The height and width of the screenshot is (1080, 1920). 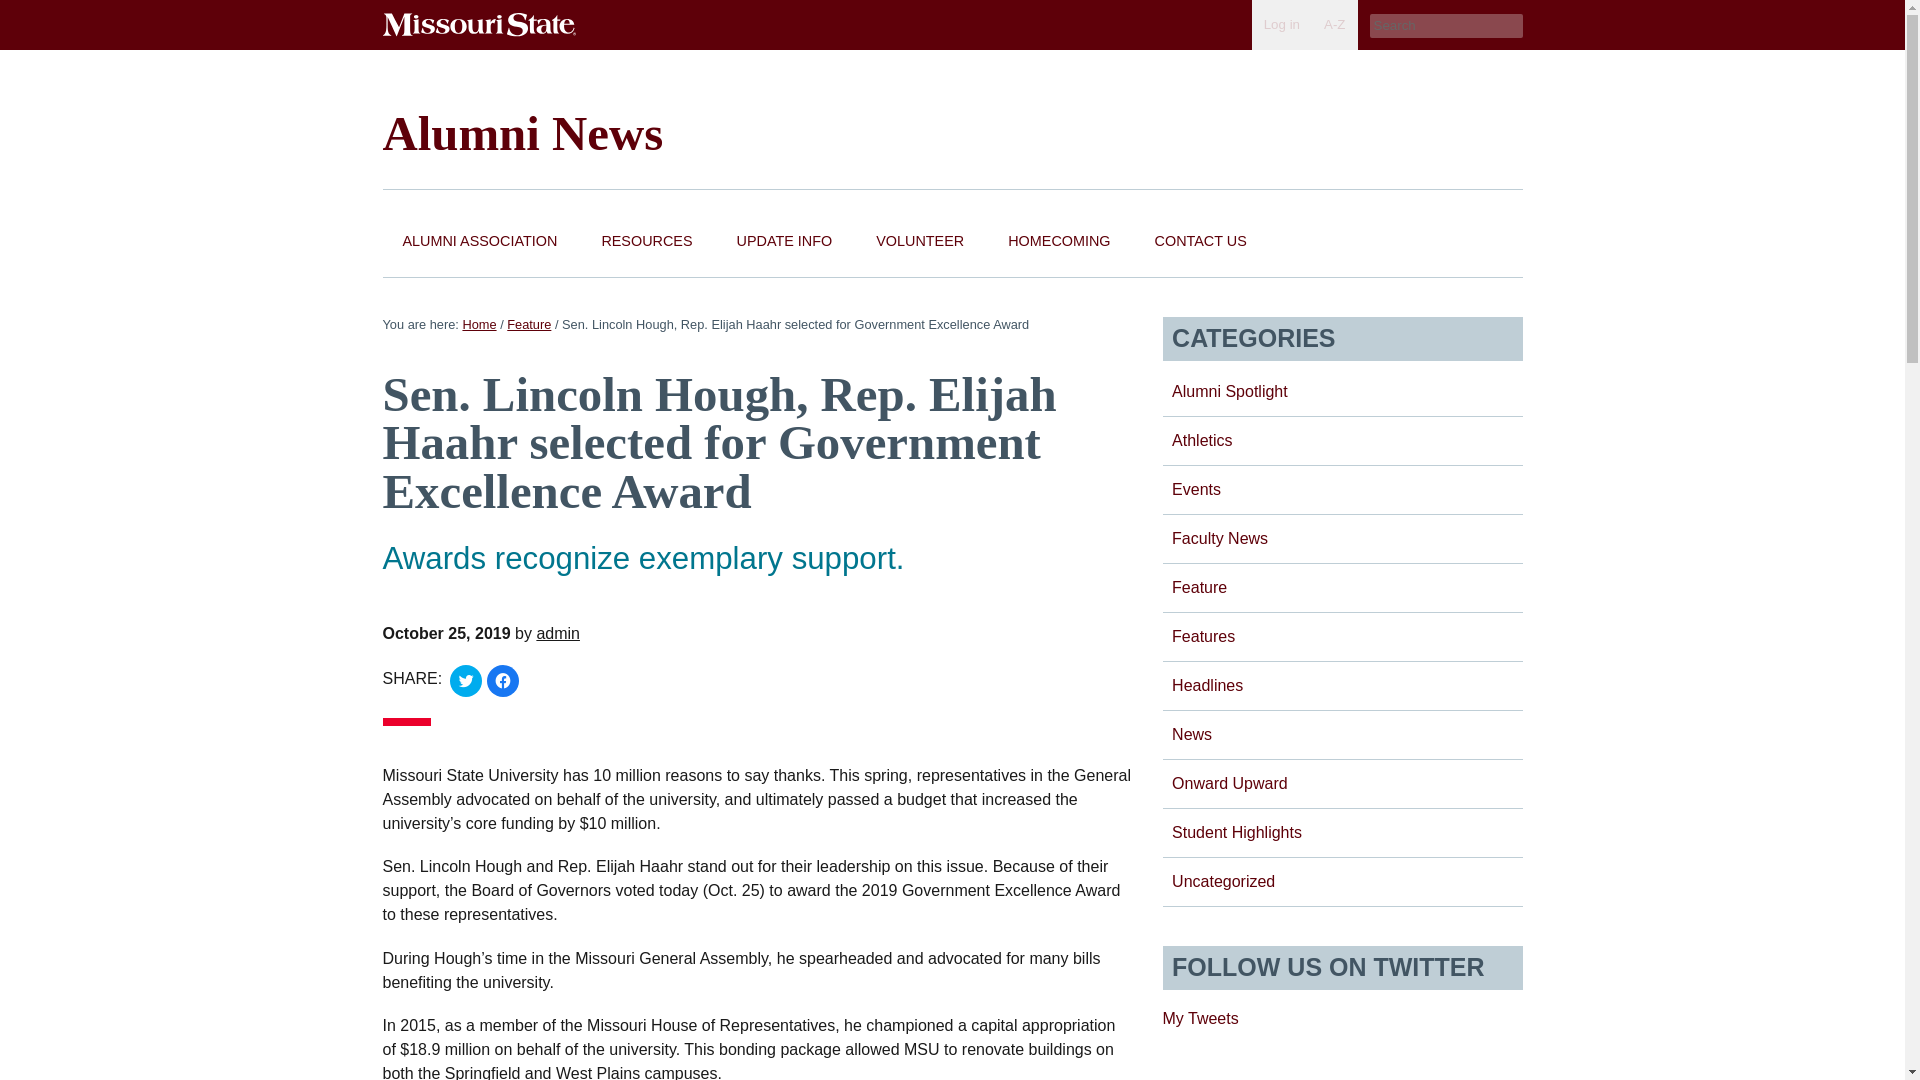 I want to click on A-Z, so click(x=1334, y=24).